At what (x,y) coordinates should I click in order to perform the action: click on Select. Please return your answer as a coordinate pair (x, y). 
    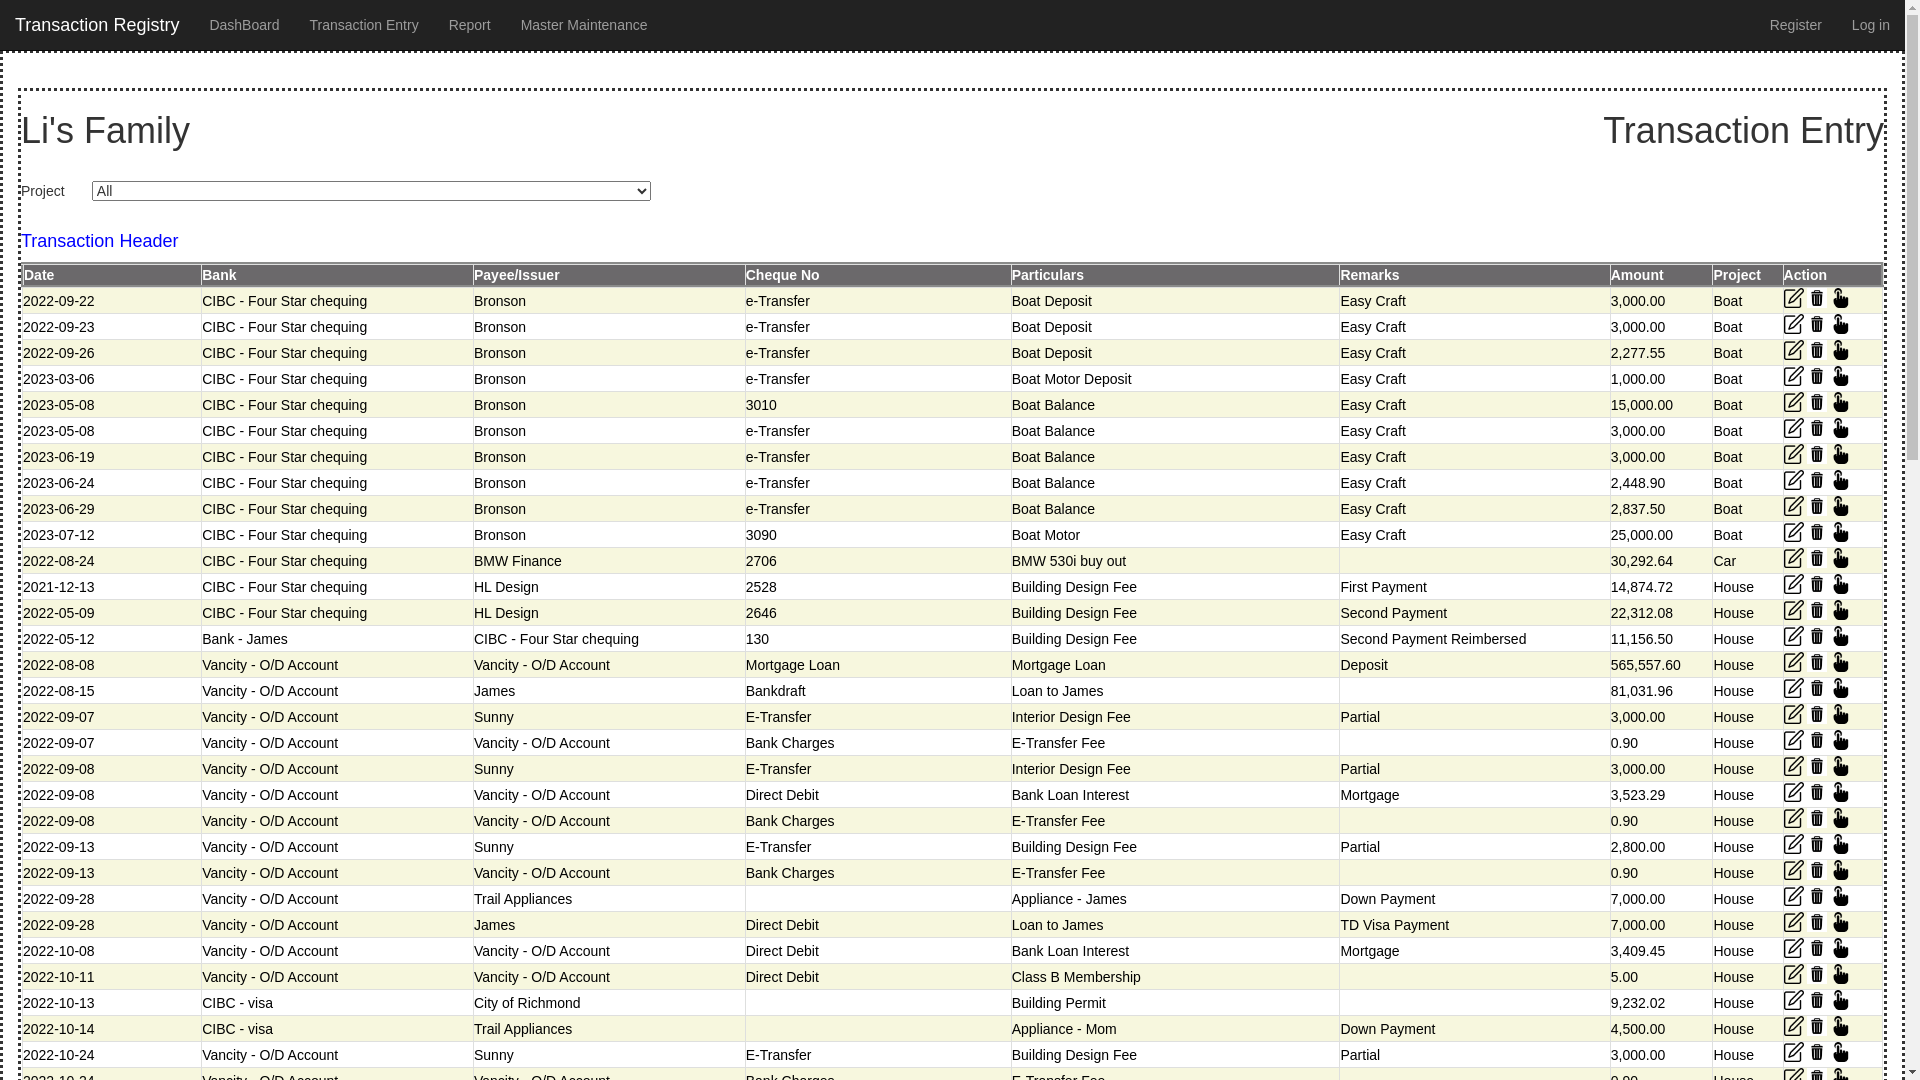
    Looking at the image, I should click on (1841, 1000).